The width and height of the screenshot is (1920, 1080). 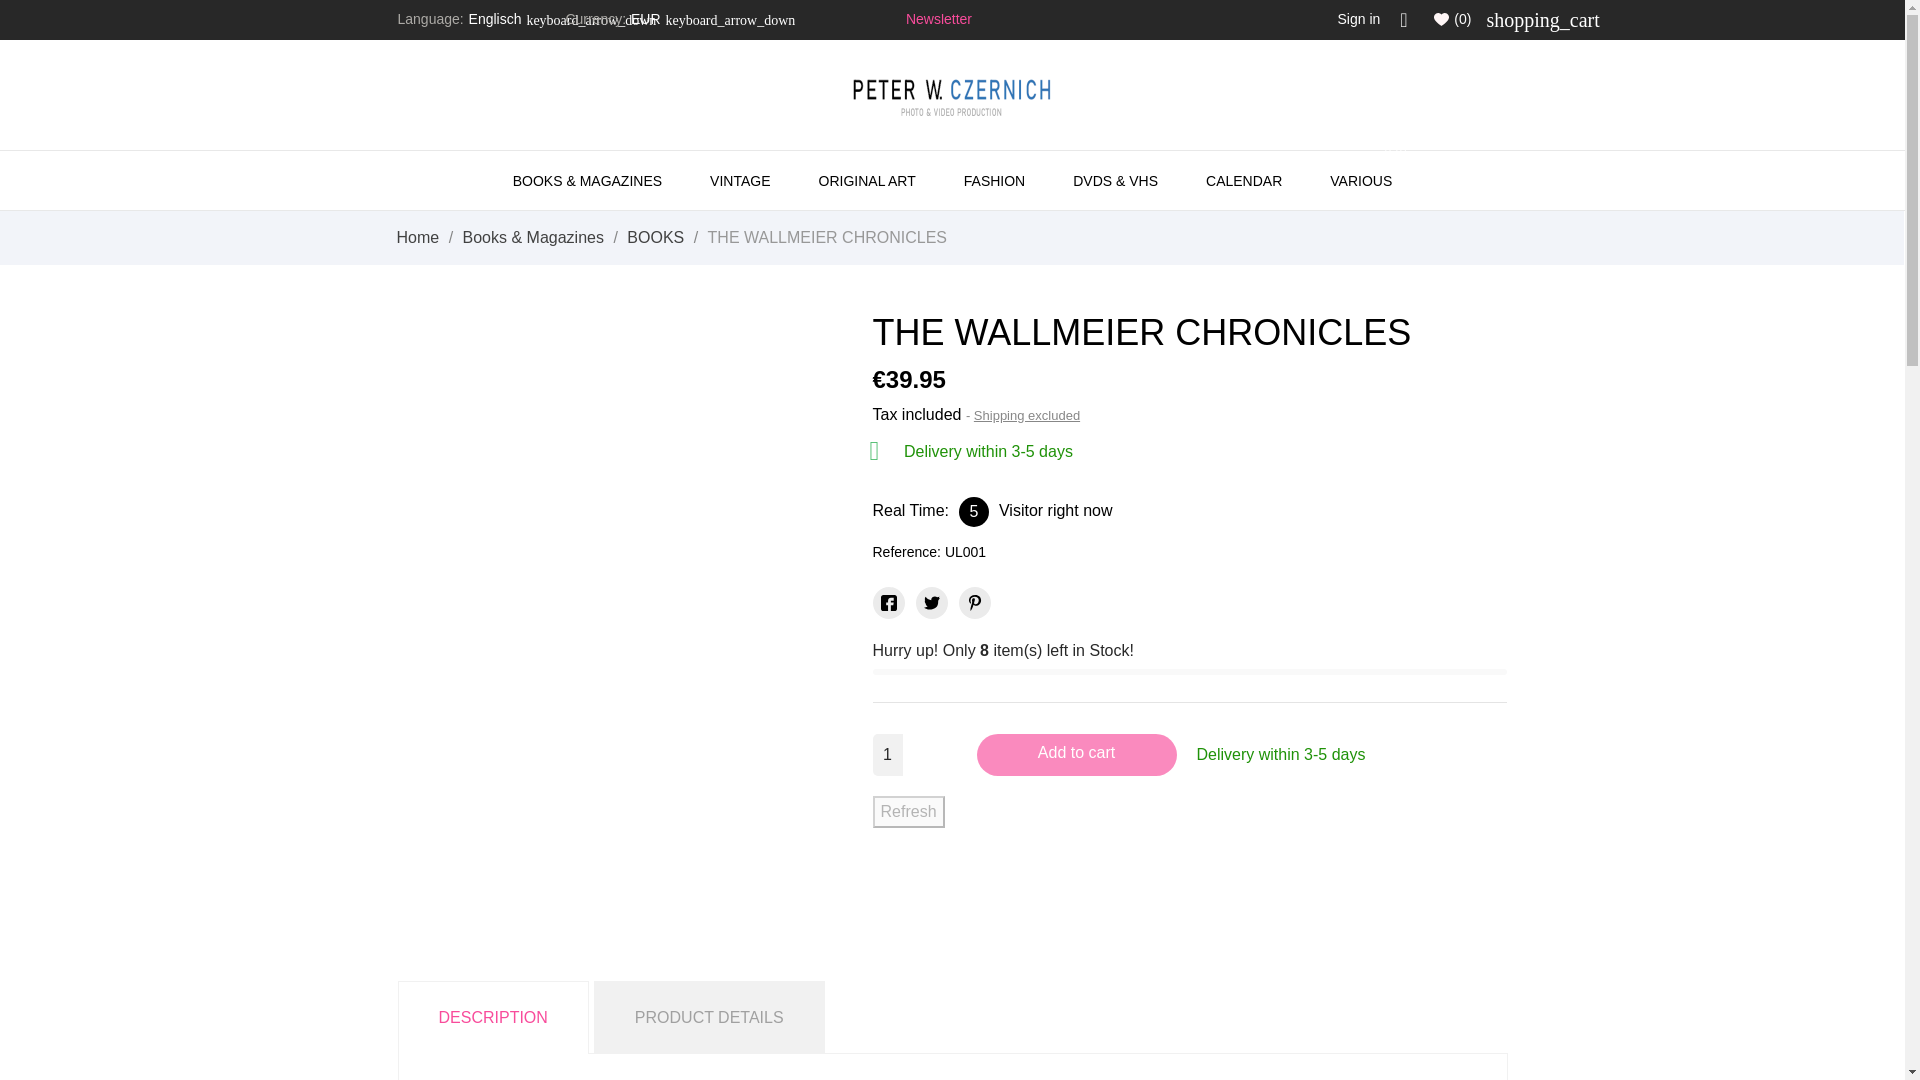 I want to click on CALENDAR, so click(x=1360, y=180).